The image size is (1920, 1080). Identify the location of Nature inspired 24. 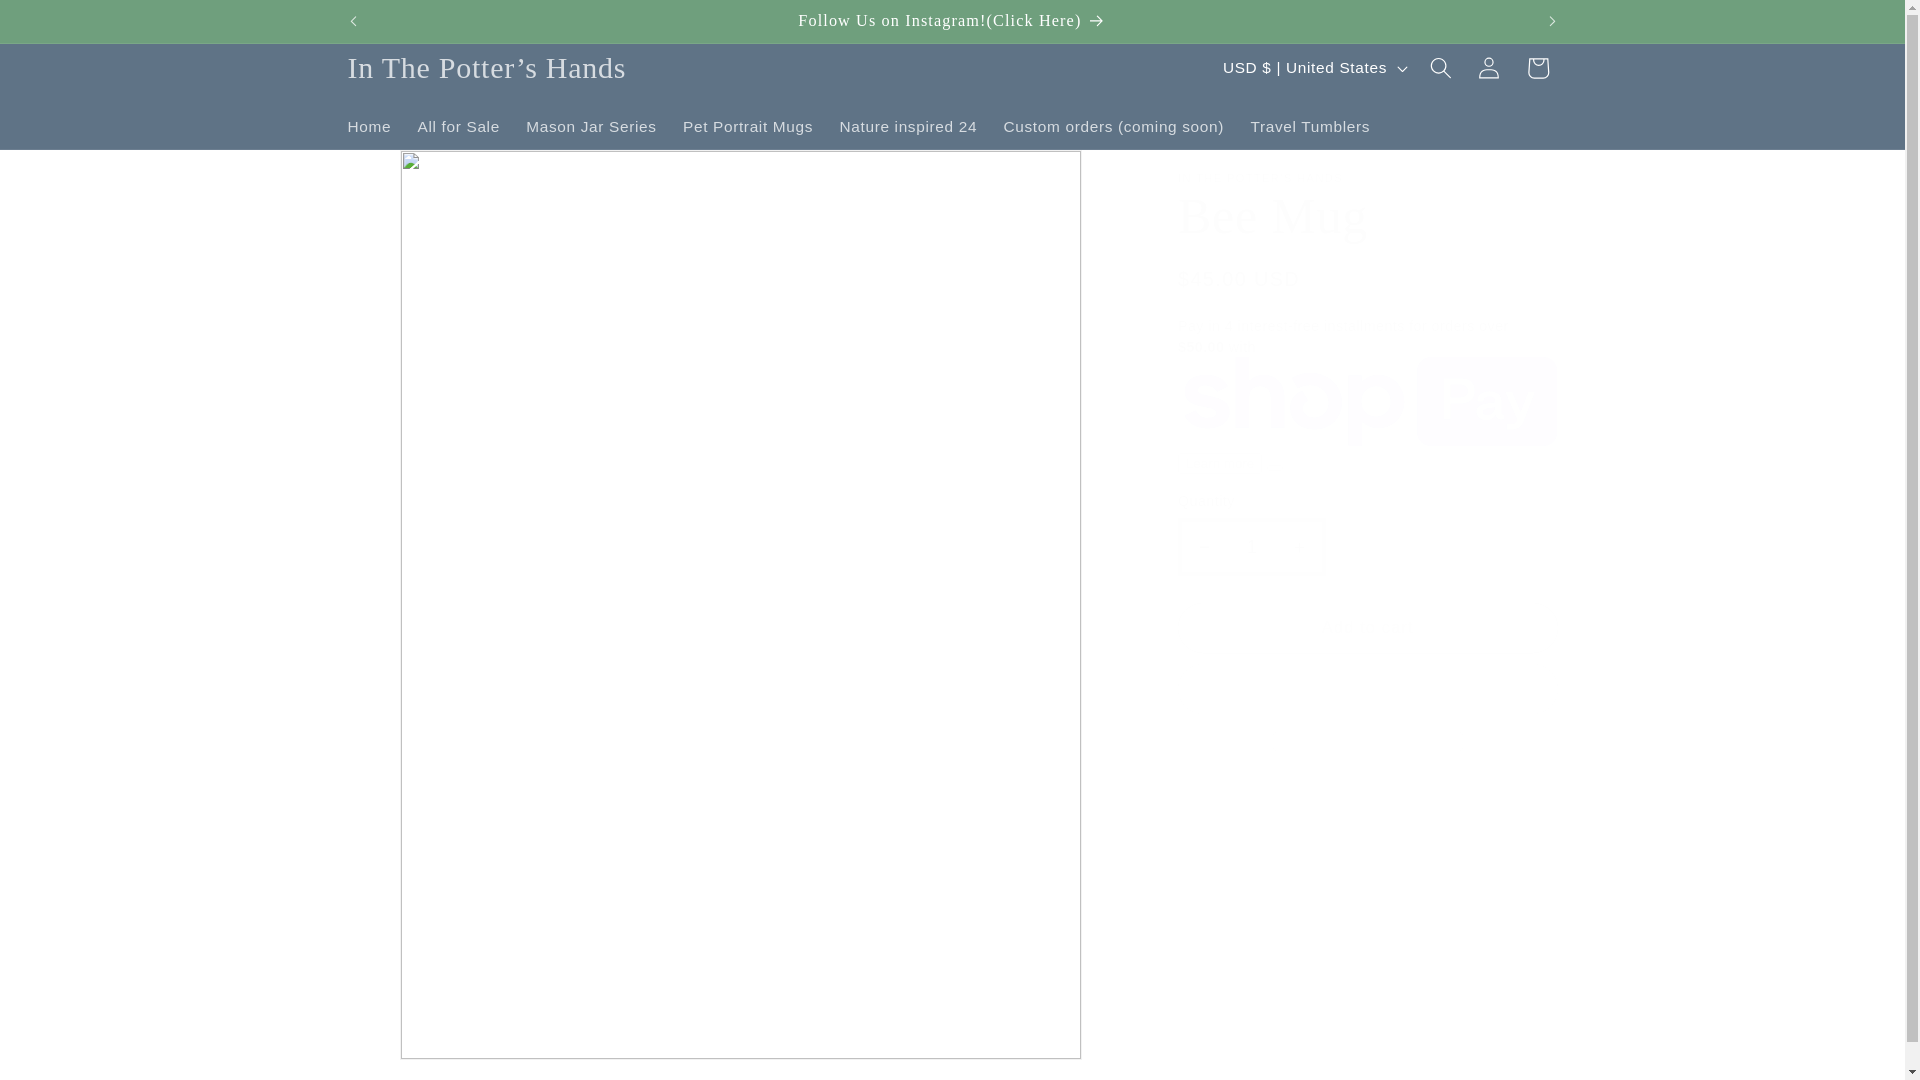
(908, 126).